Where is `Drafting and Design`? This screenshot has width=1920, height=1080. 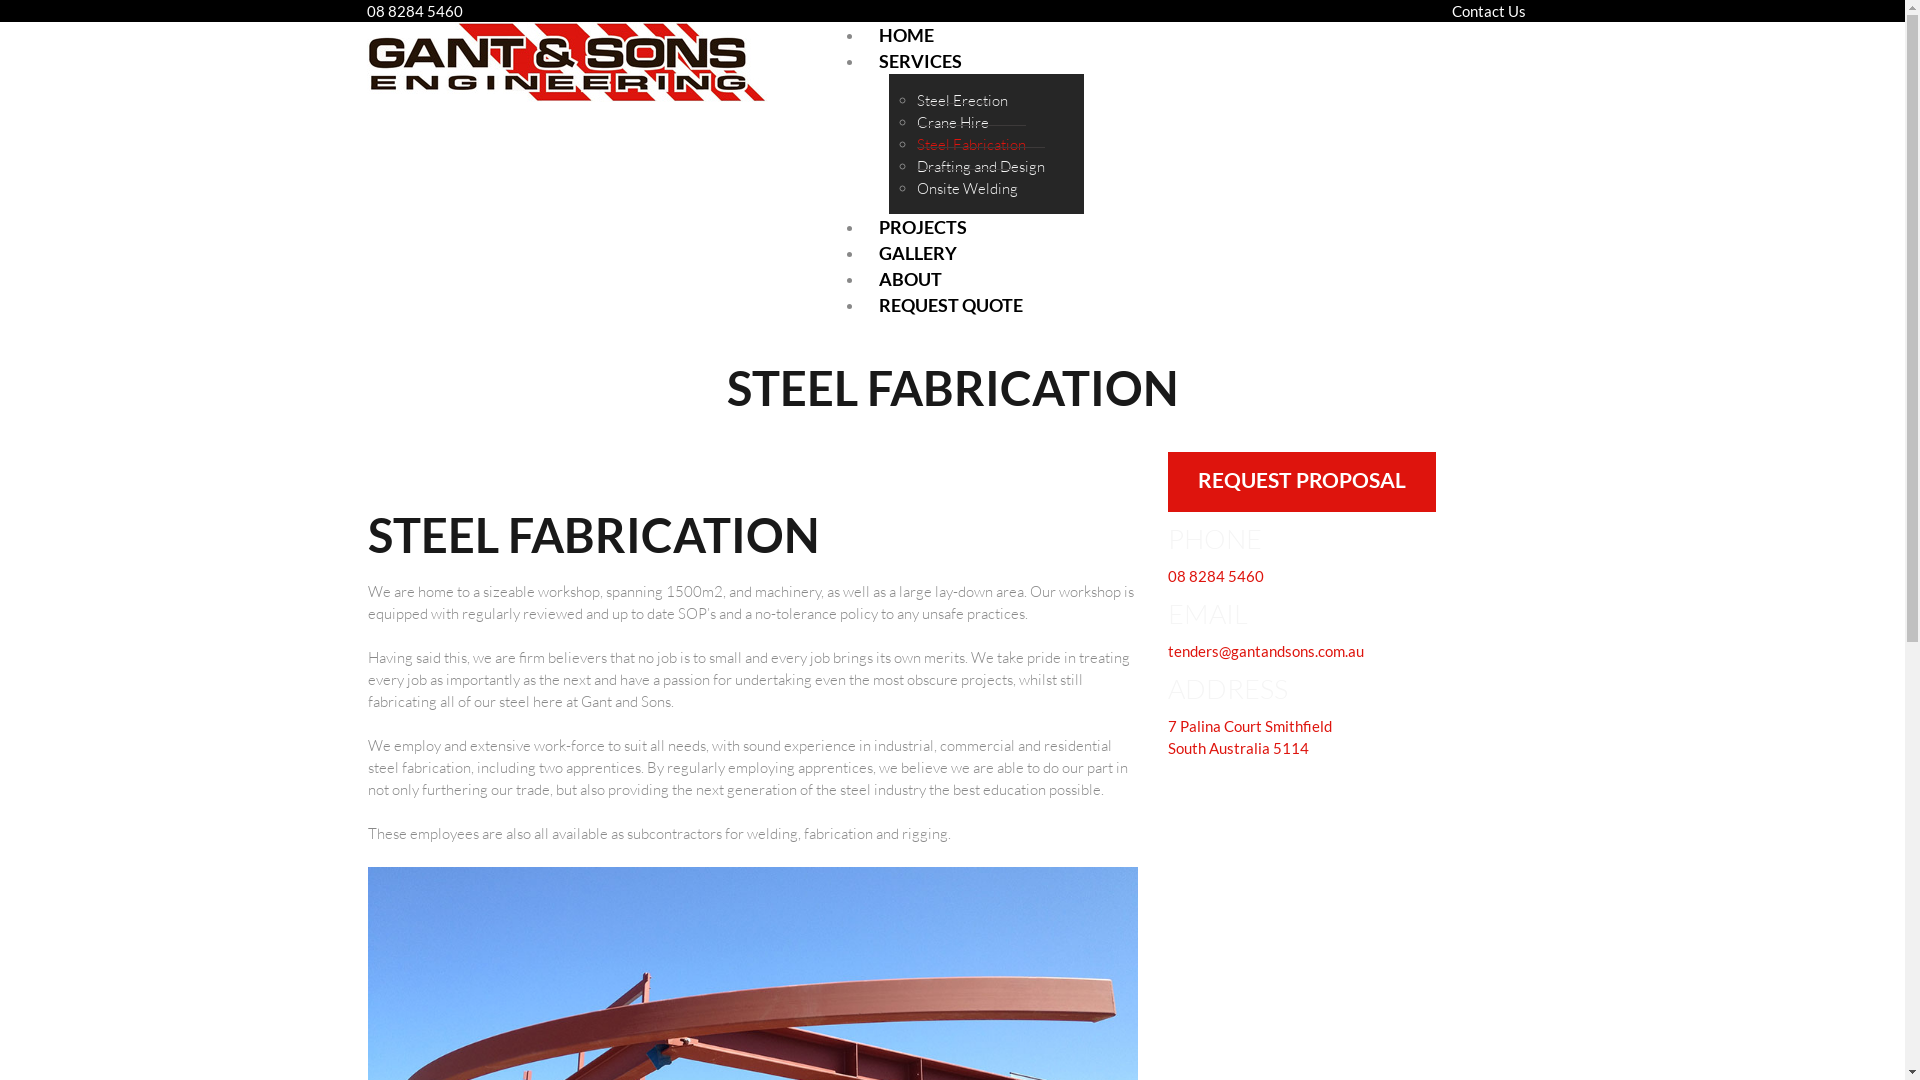
Drafting and Design is located at coordinates (980, 166).